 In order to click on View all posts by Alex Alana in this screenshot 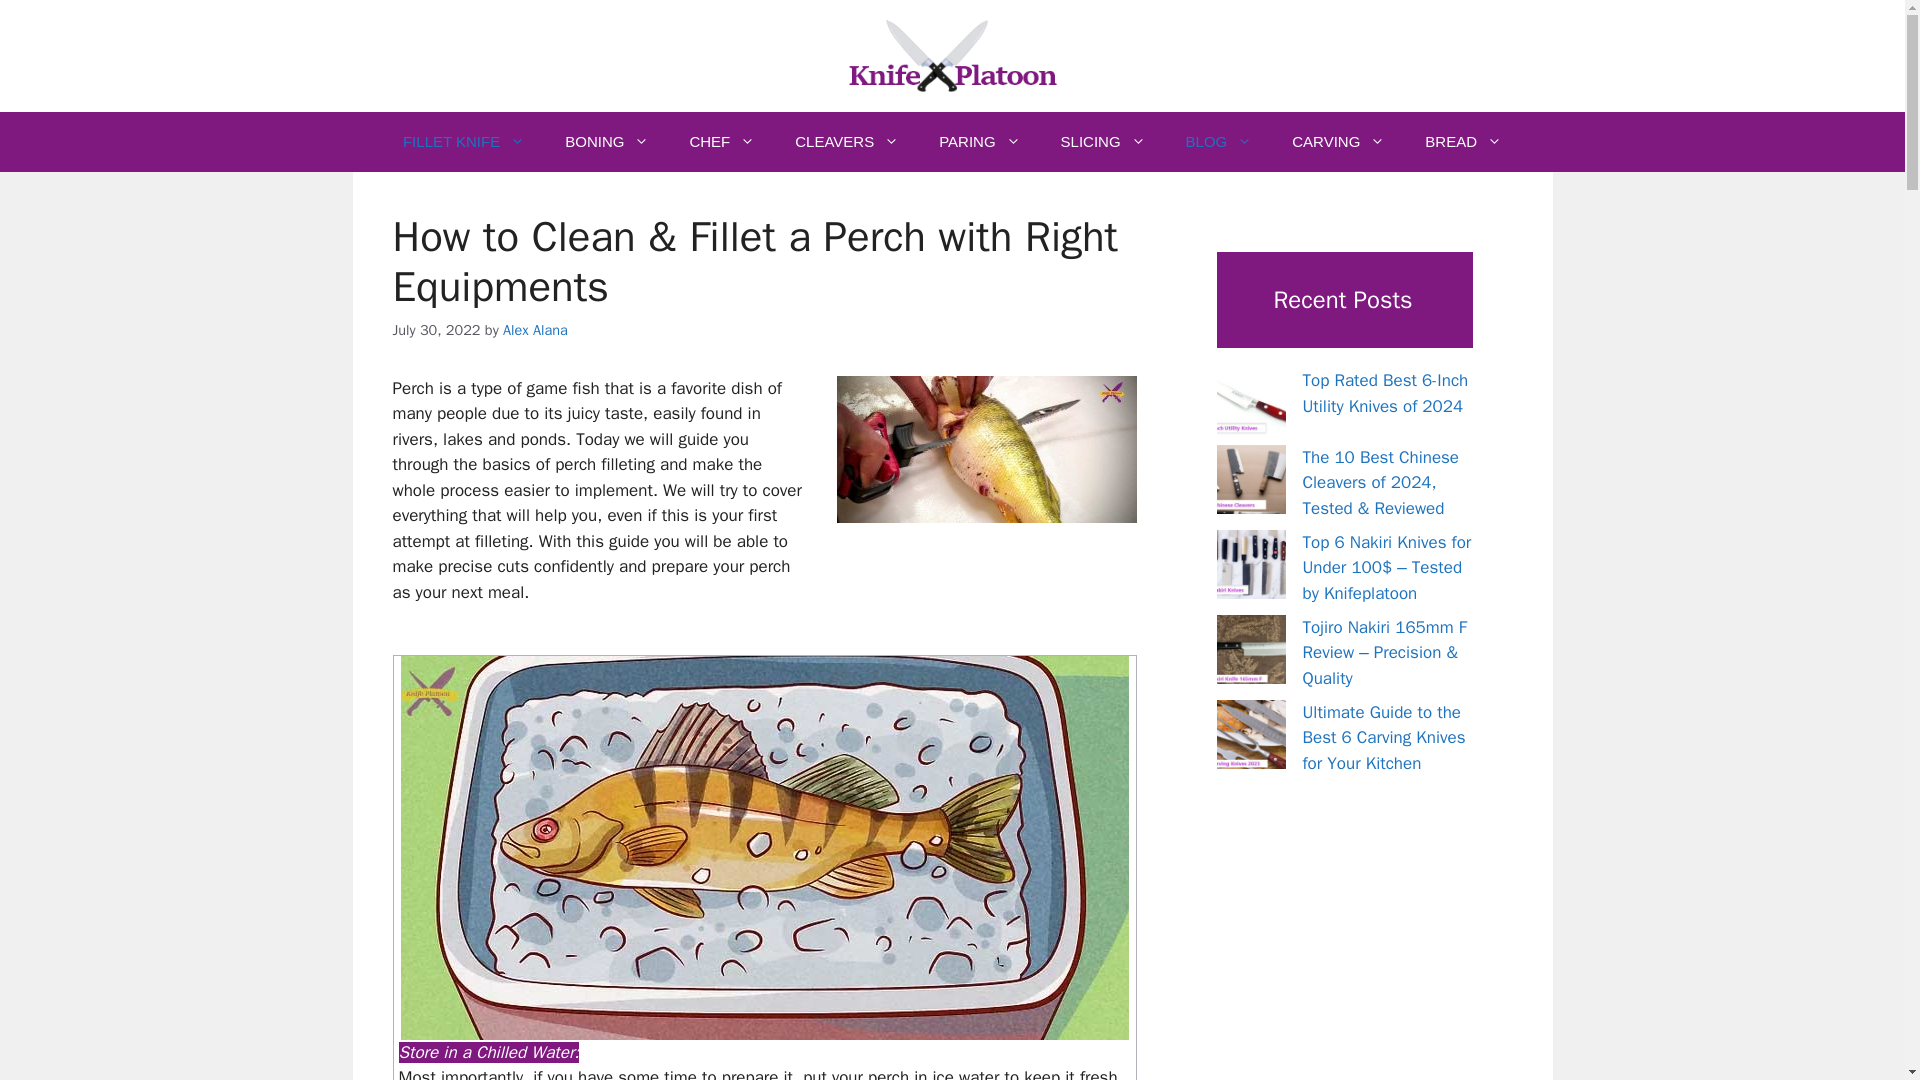, I will do `click(536, 330)`.